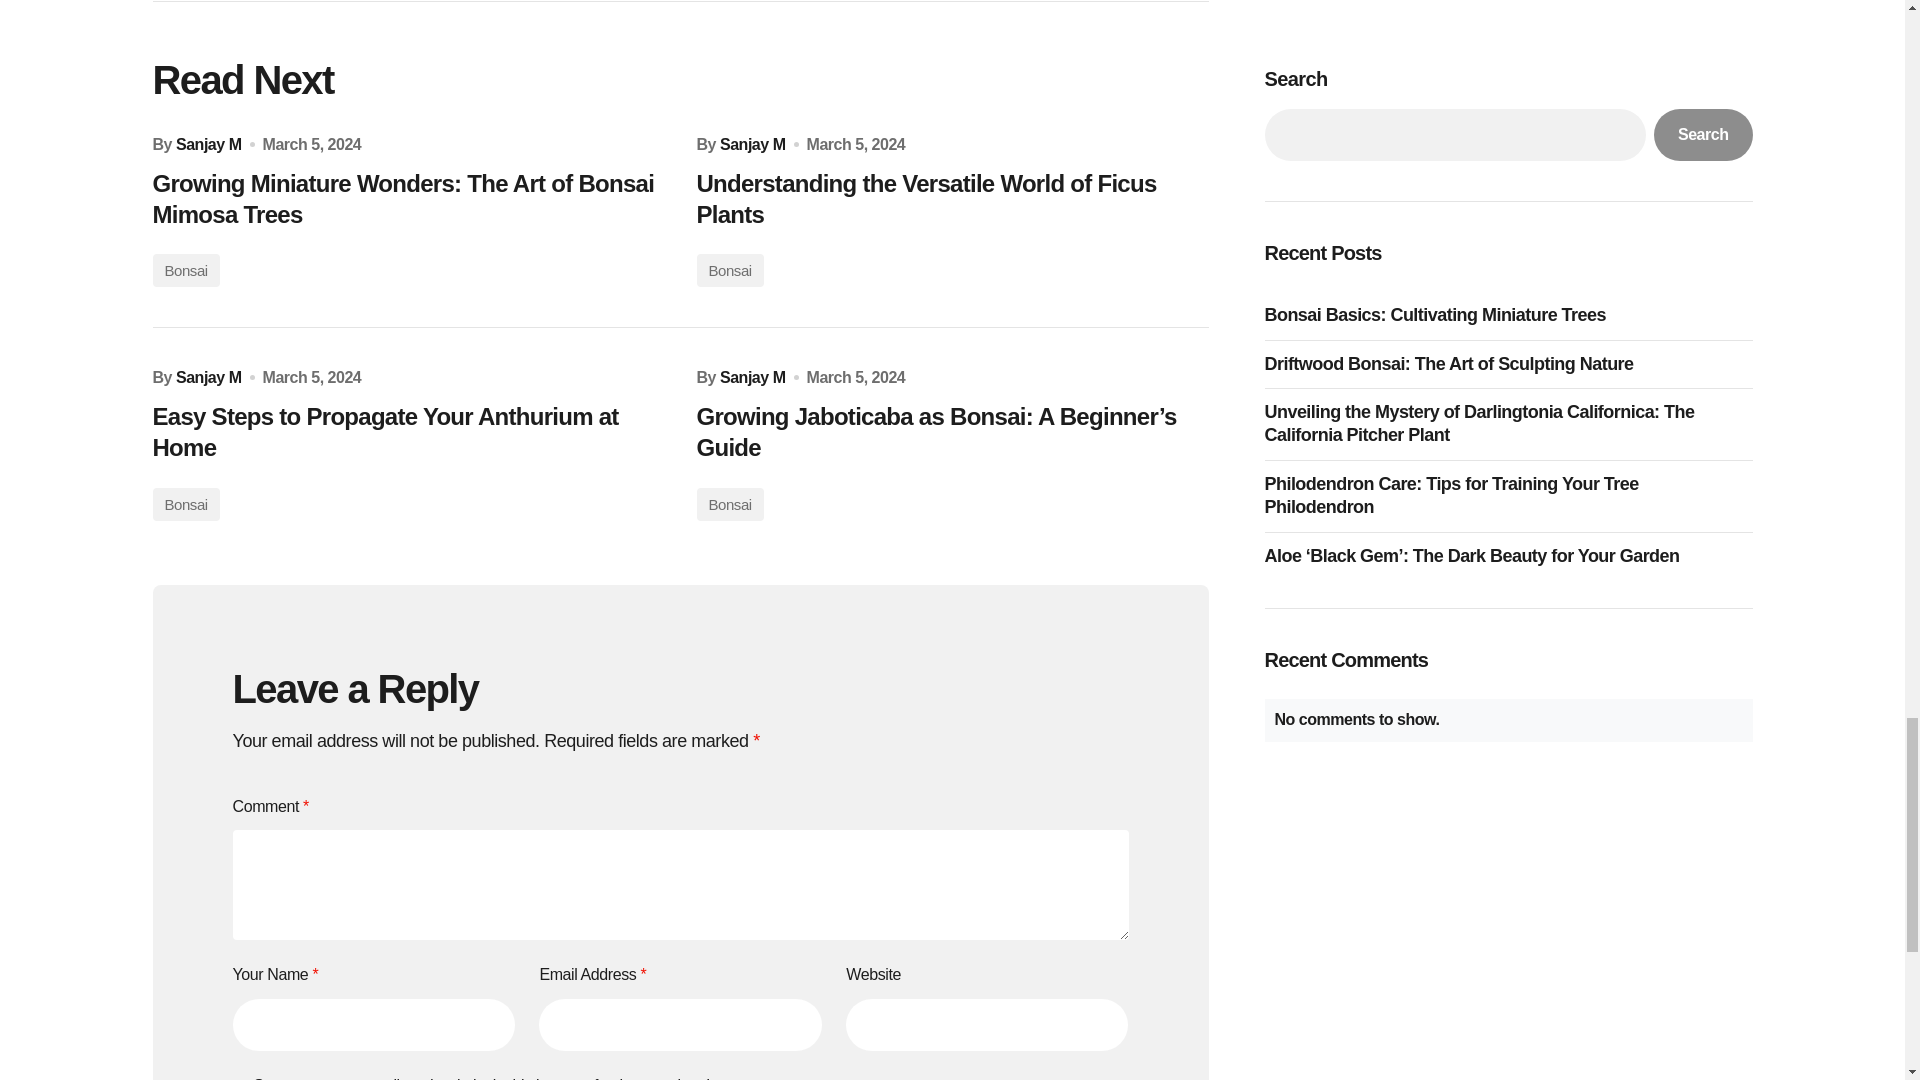  I want to click on Understanding the Versatile World of Ficus Plants, so click(951, 199).